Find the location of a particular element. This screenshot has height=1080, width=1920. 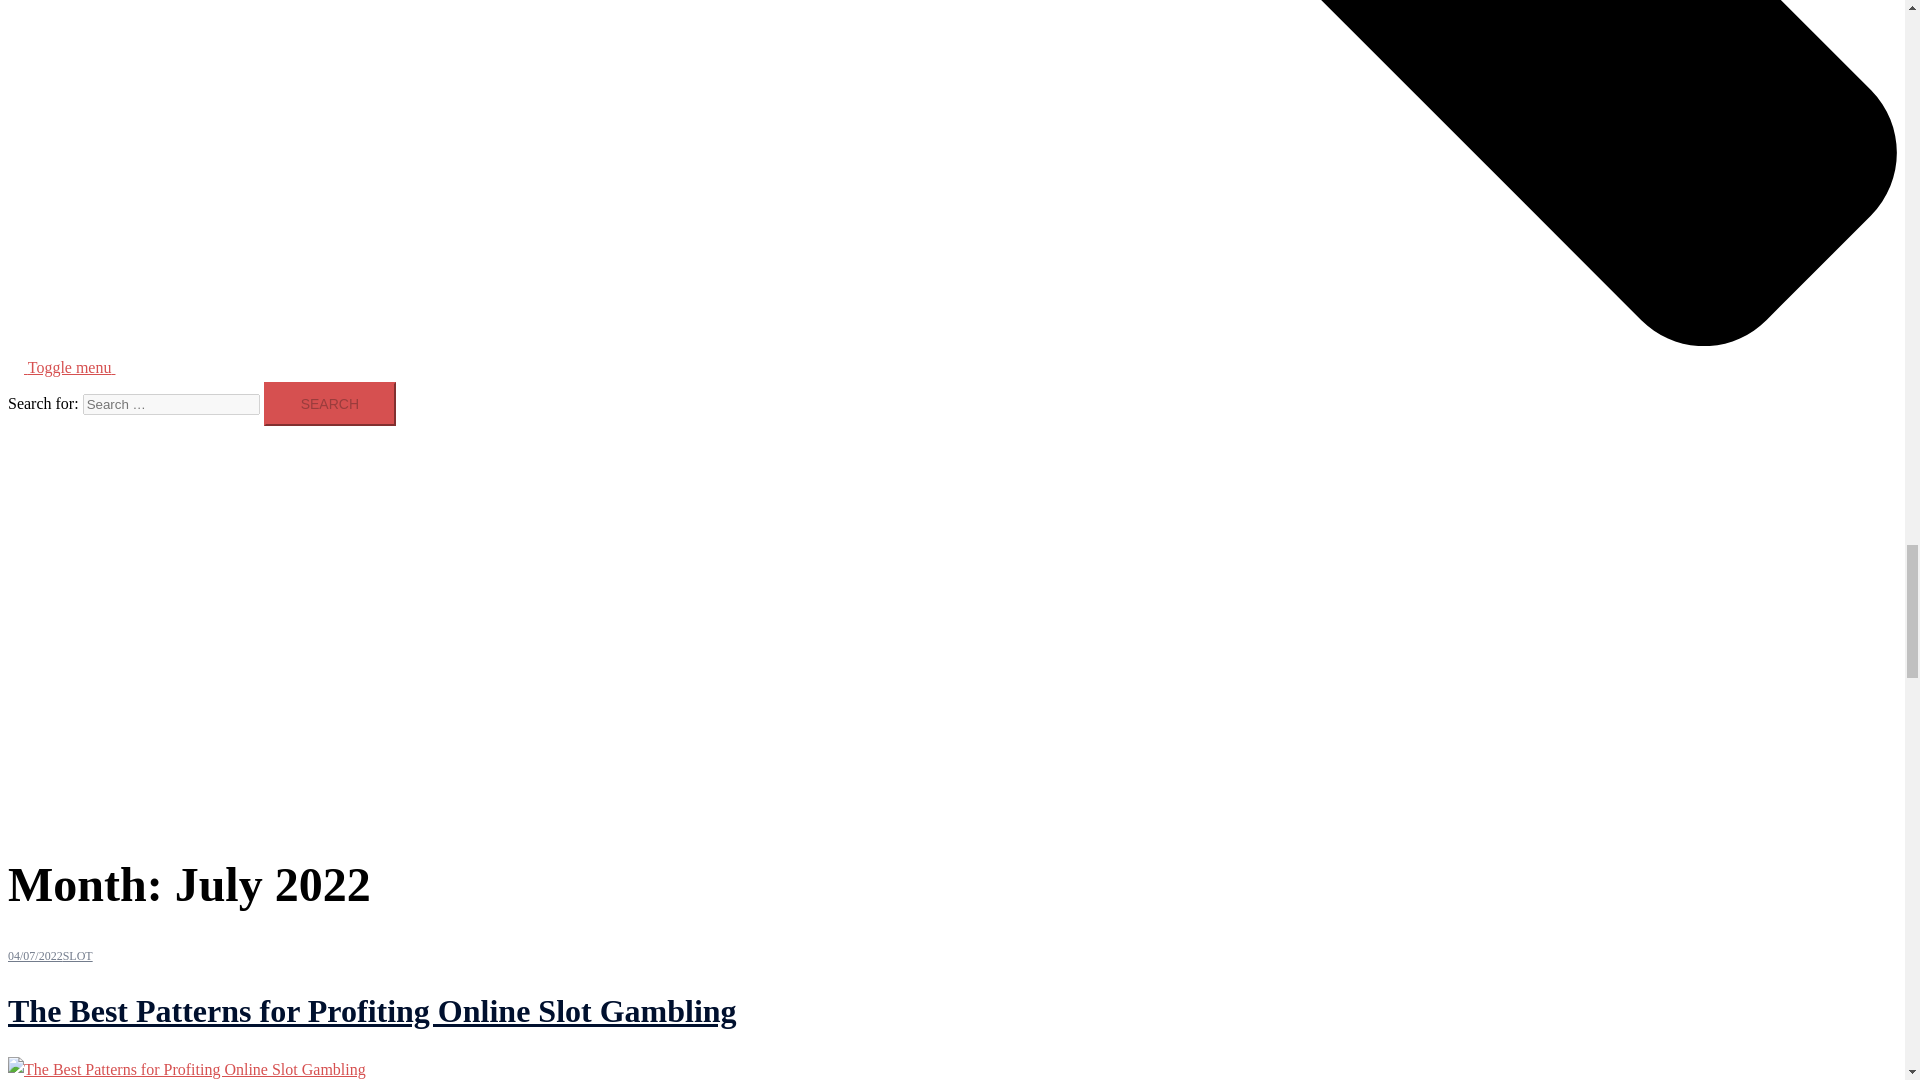

Search is located at coordinates (330, 404).